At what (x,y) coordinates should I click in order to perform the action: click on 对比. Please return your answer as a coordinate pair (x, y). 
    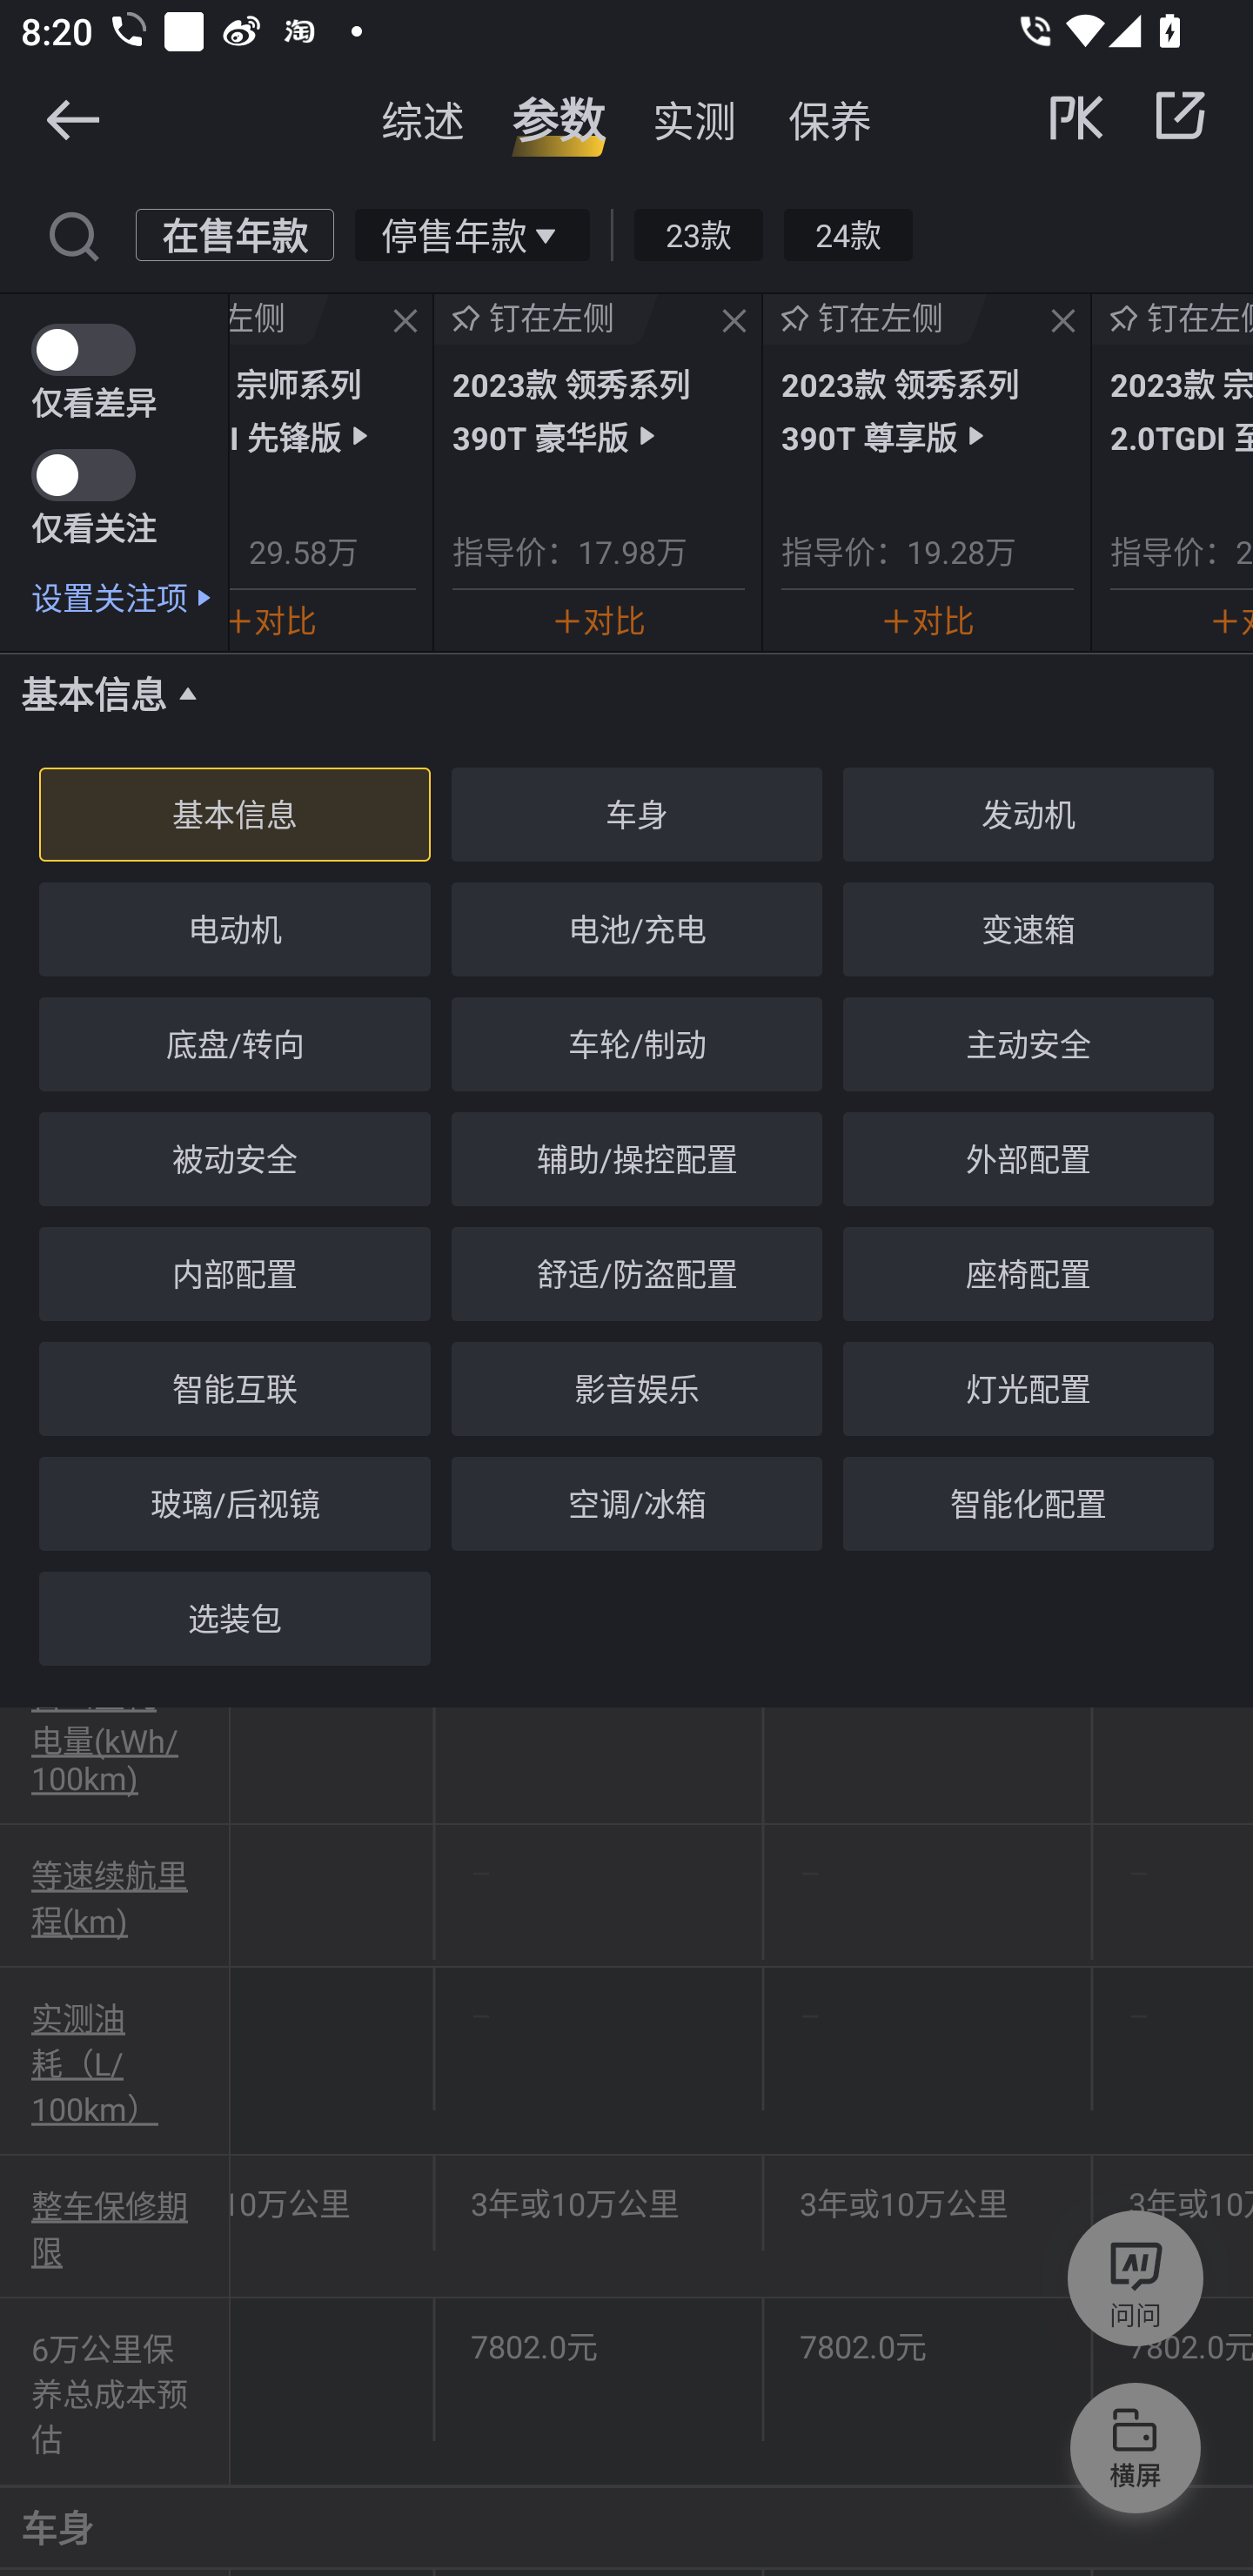
    Looking at the image, I should click on (273, 620).